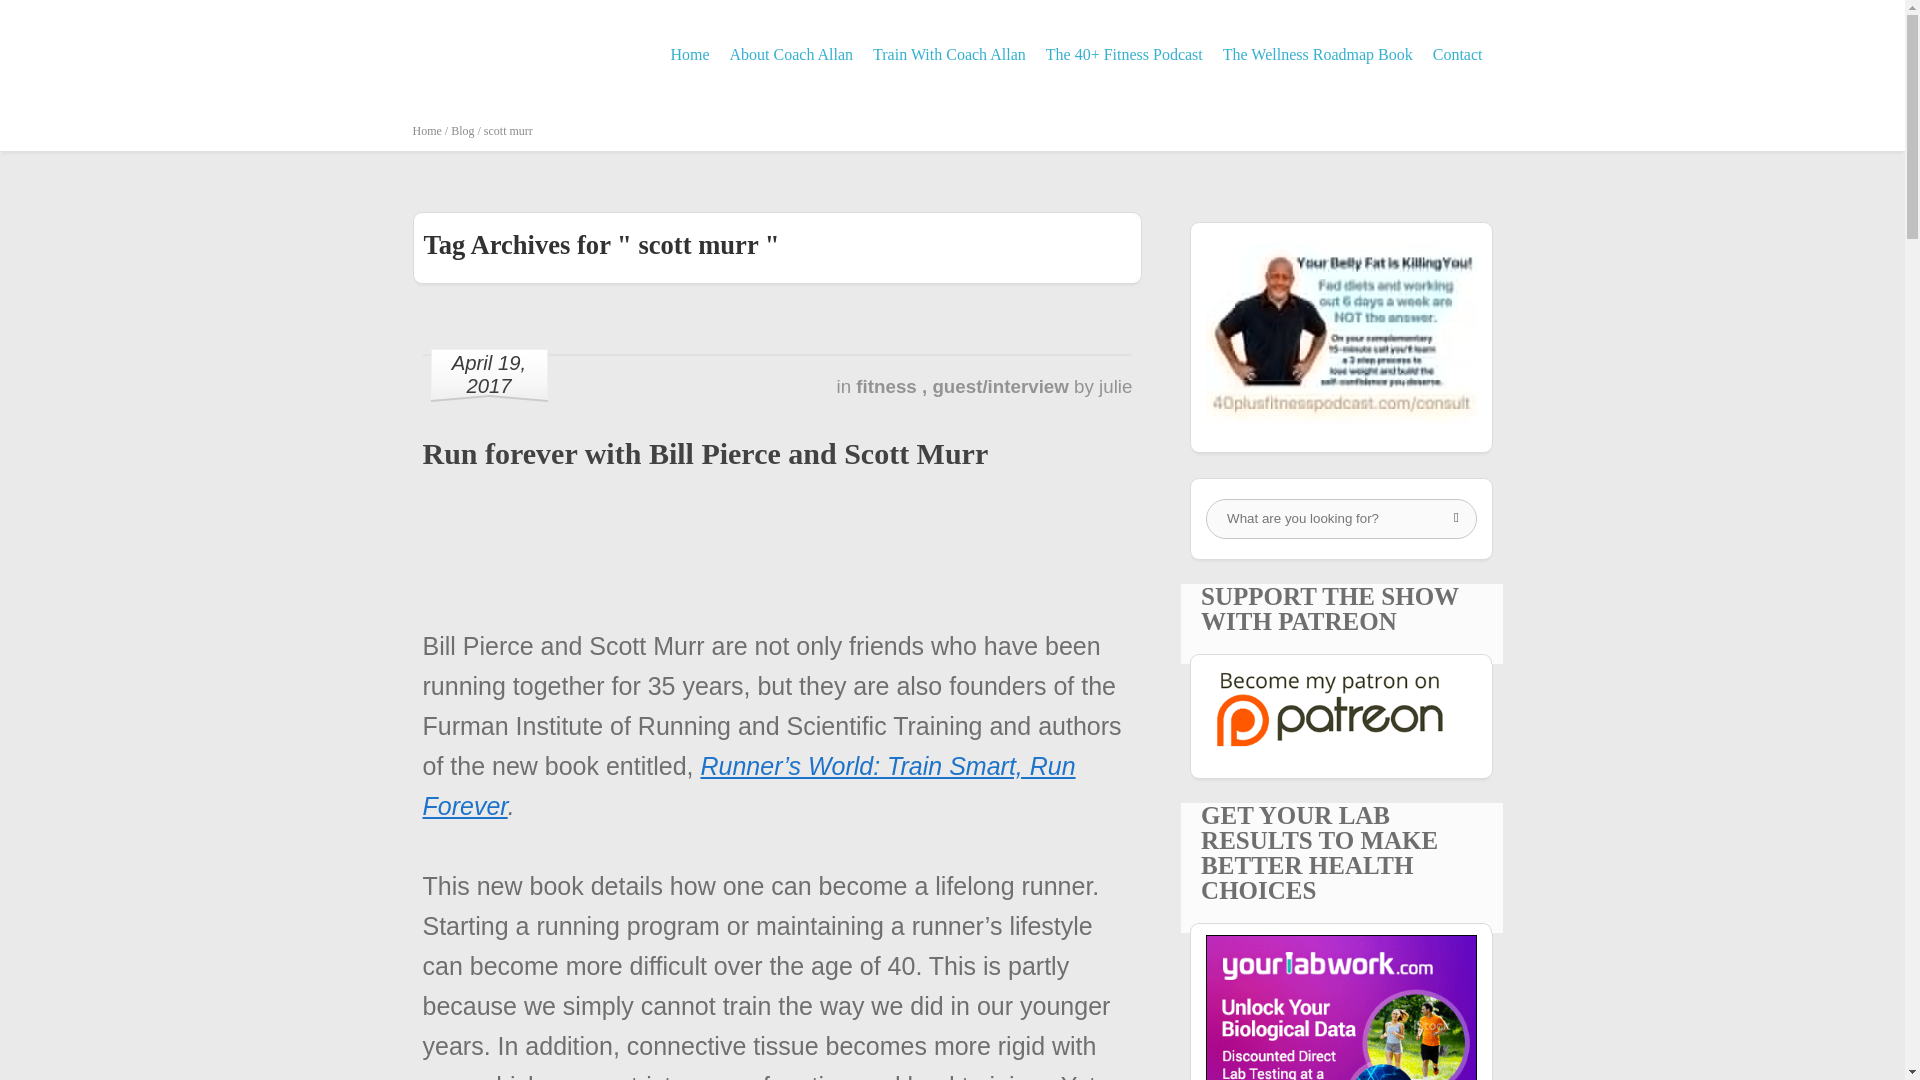 The height and width of the screenshot is (1080, 1920). What do you see at coordinates (792, 54) in the screenshot?
I see `About Coach Allan` at bounding box center [792, 54].